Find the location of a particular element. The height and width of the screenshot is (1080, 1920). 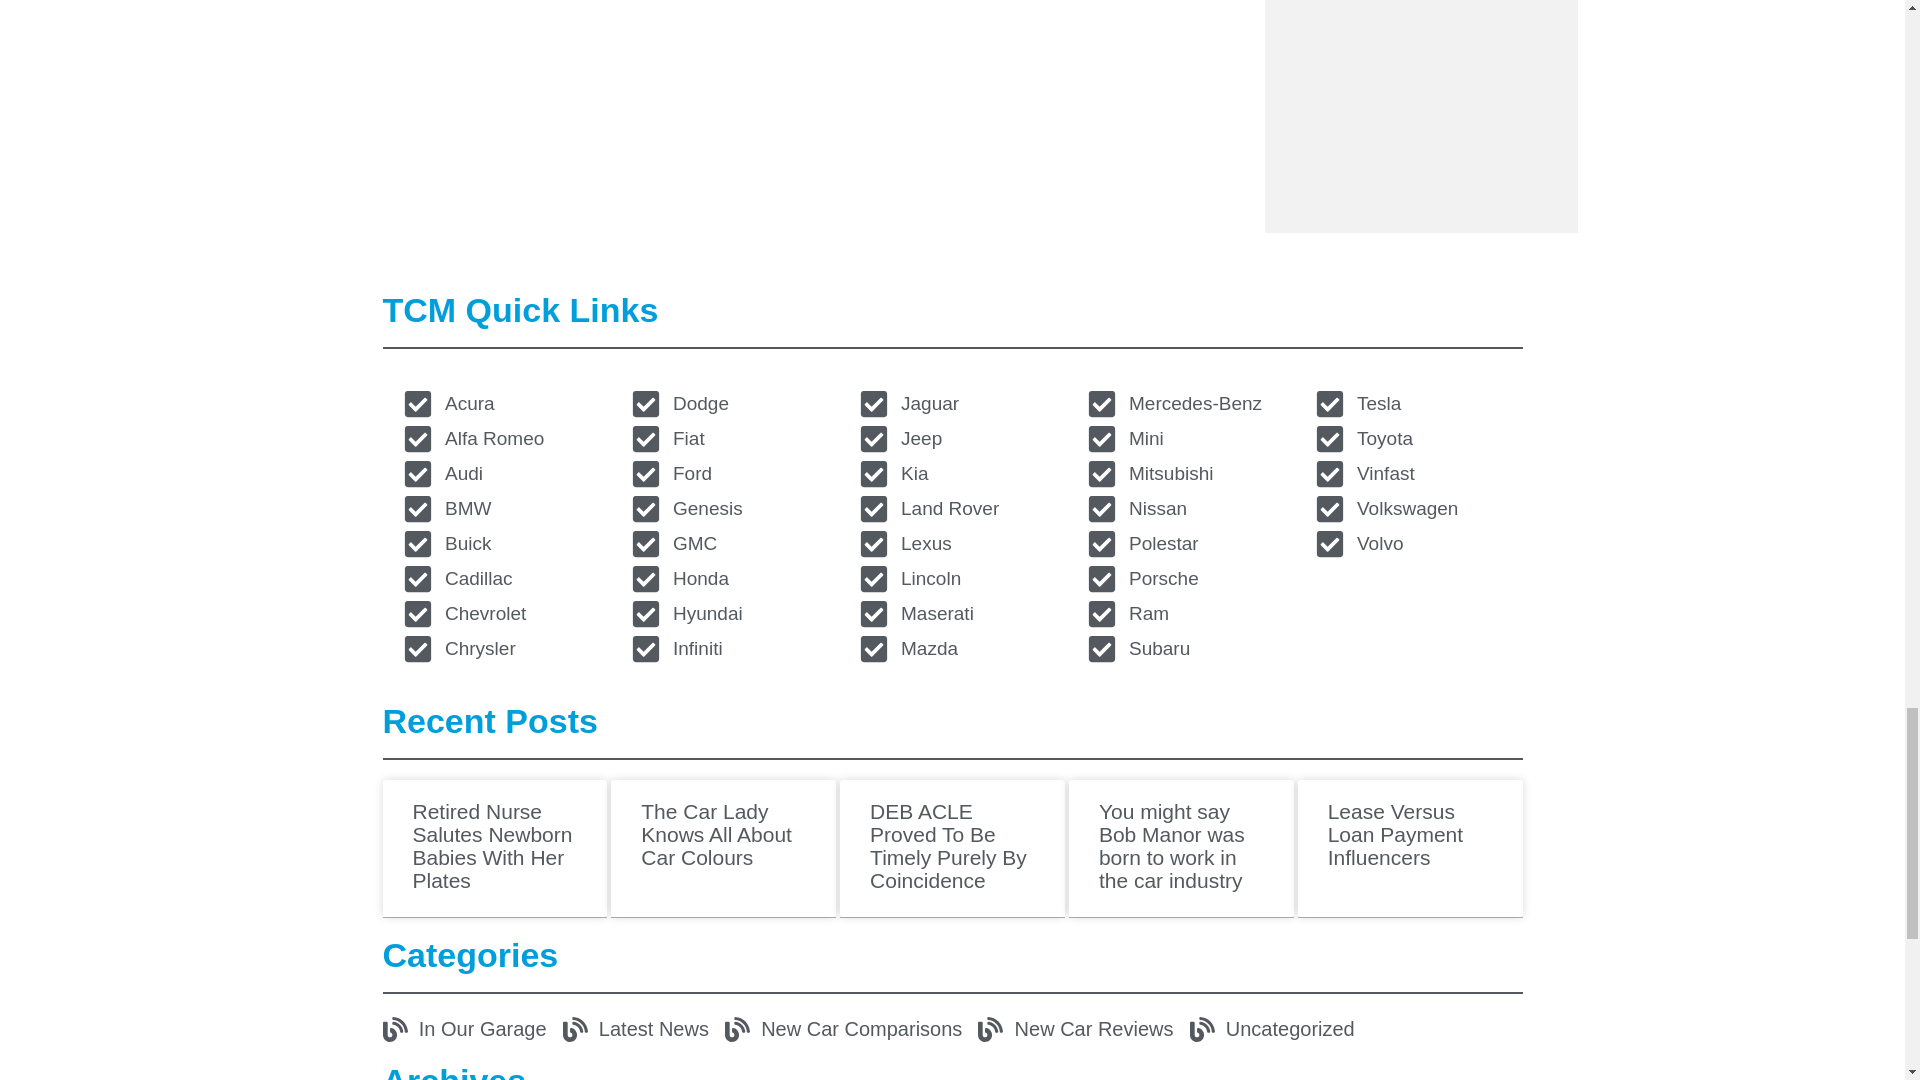

Lincoln is located at coordinates (952, 578).